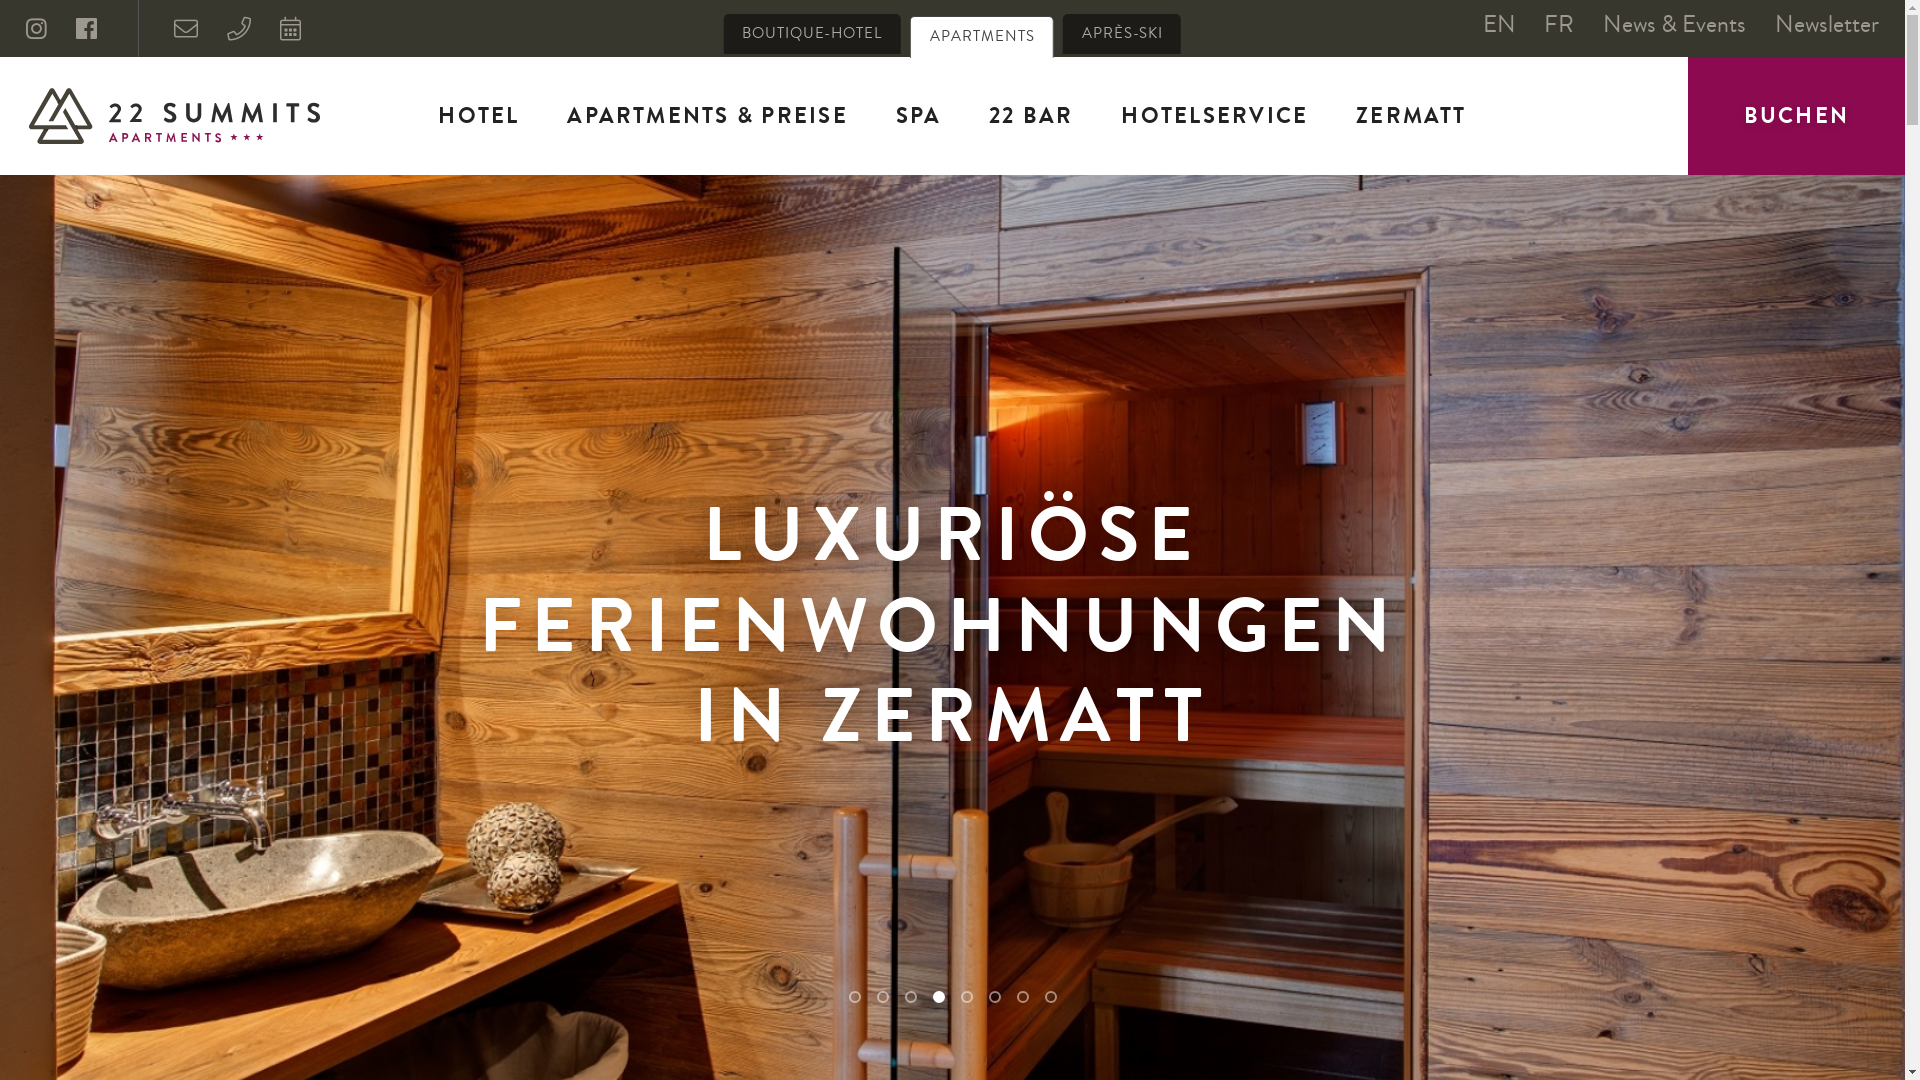 This screenshot has height=1080, width=1920. I want to click on ZERMATT, so click(1412, 116).